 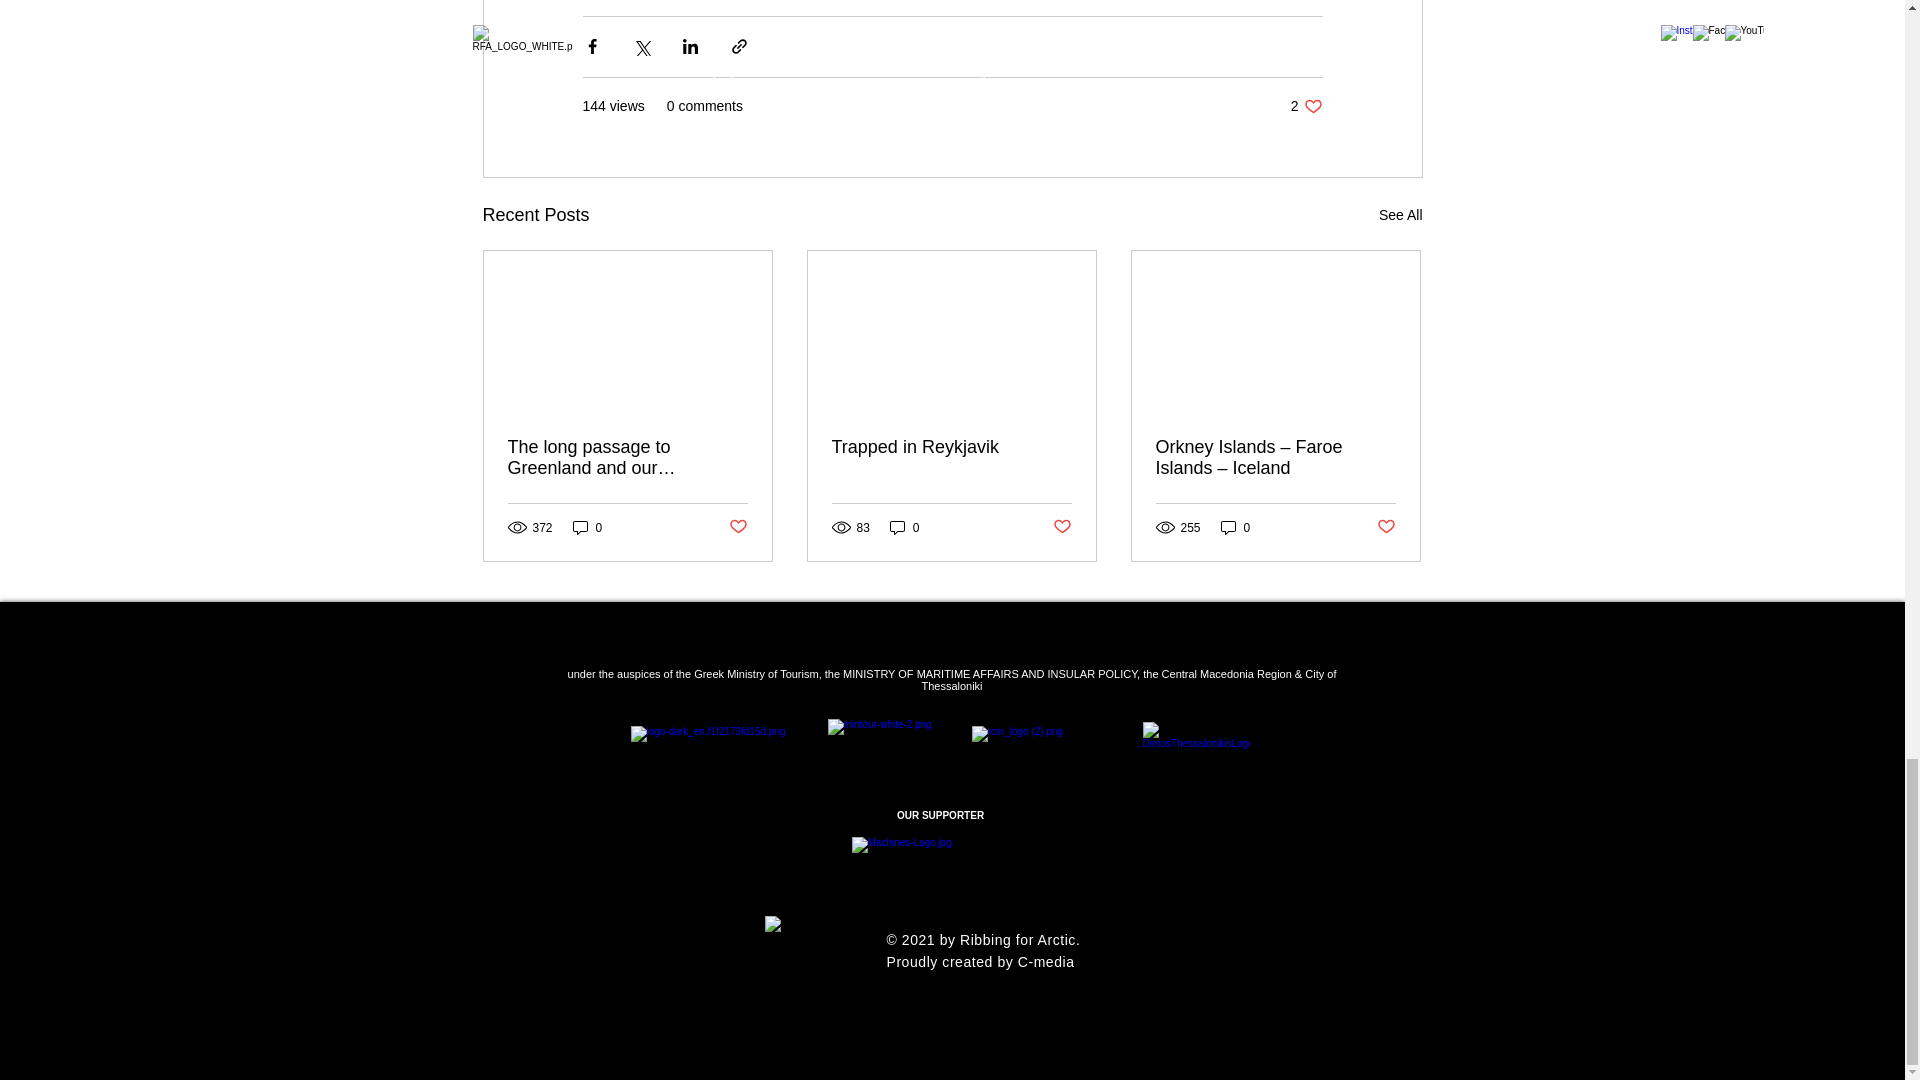 What do you see at coordinates (951, 446) in the screenshot?
I see `Trapped in Reykjavik` at bounding box center [951, 446].